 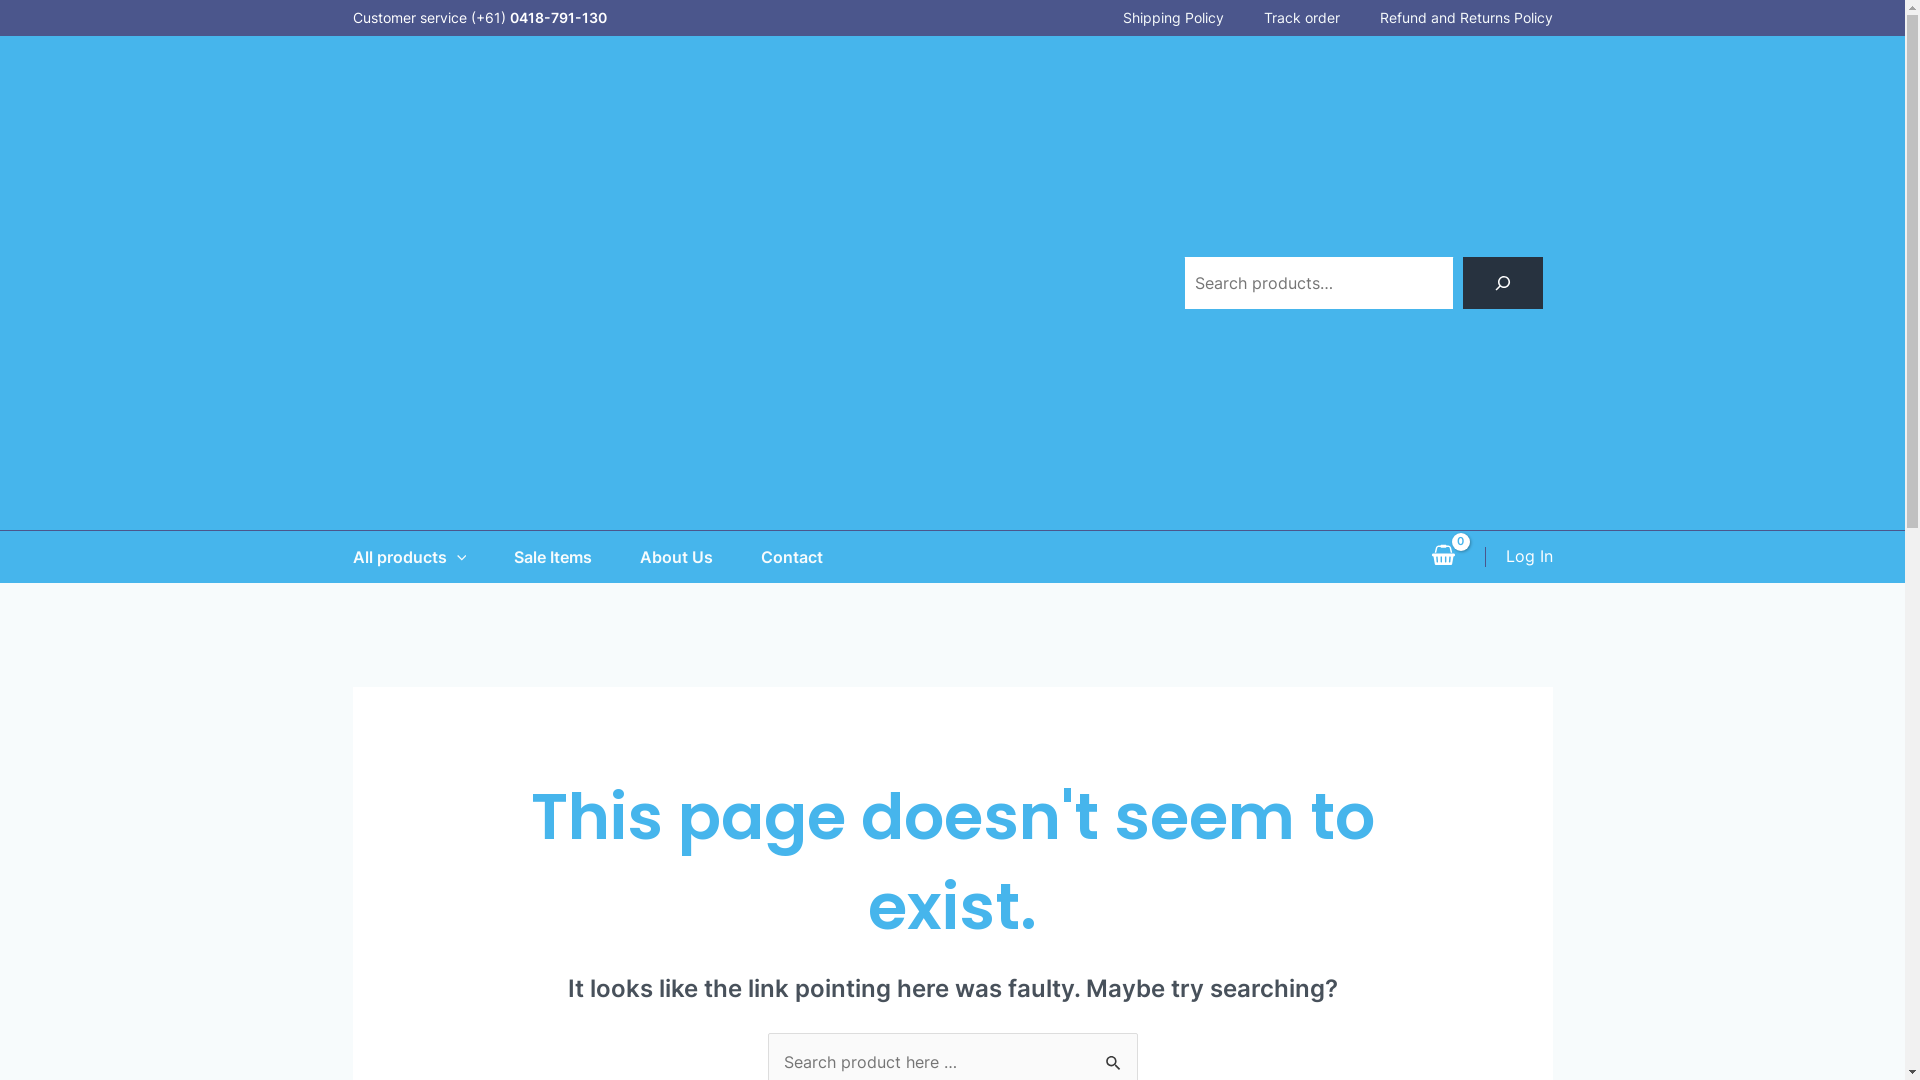 What do you see at coordinates (700, 557) in the screenshot?
I see `About Us` at bounding box center [700, 557].